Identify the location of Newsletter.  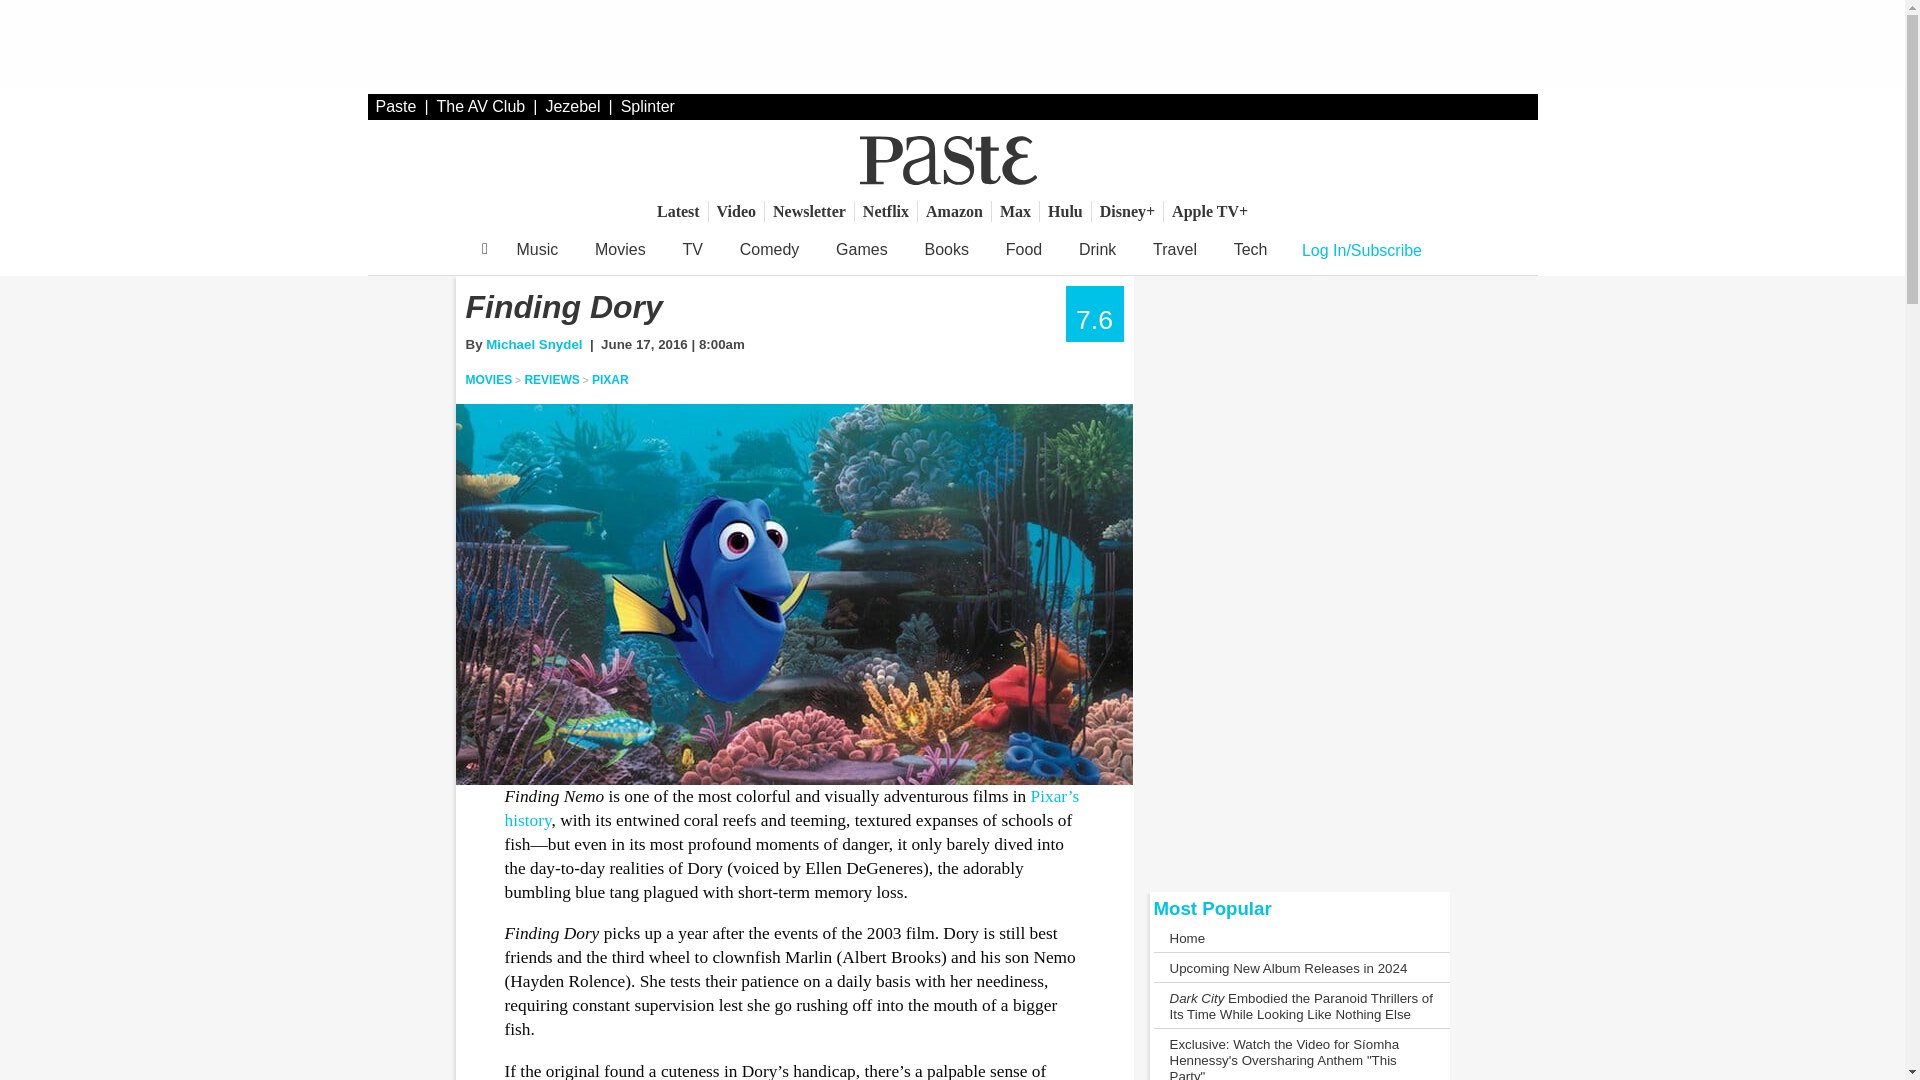
(809, 211).